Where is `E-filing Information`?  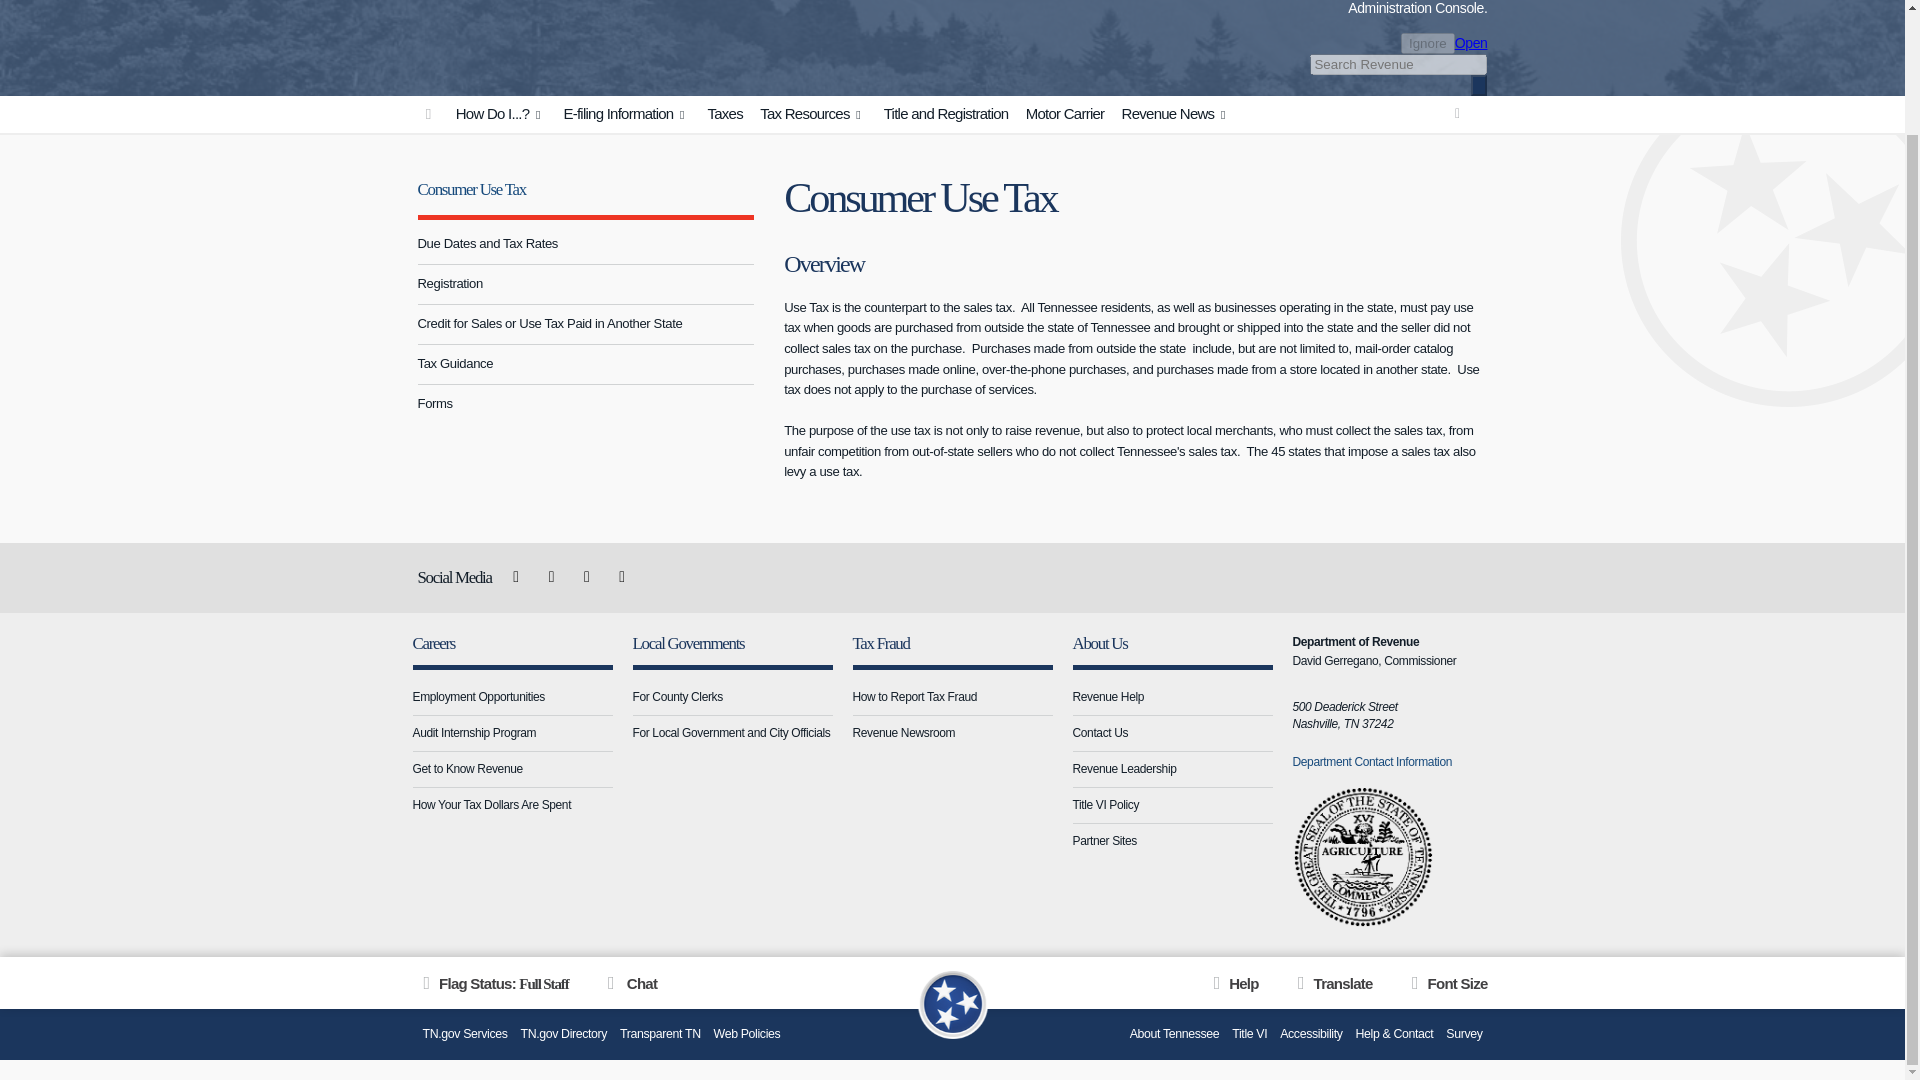 E-filing Information is located at coordinates (626, 114).